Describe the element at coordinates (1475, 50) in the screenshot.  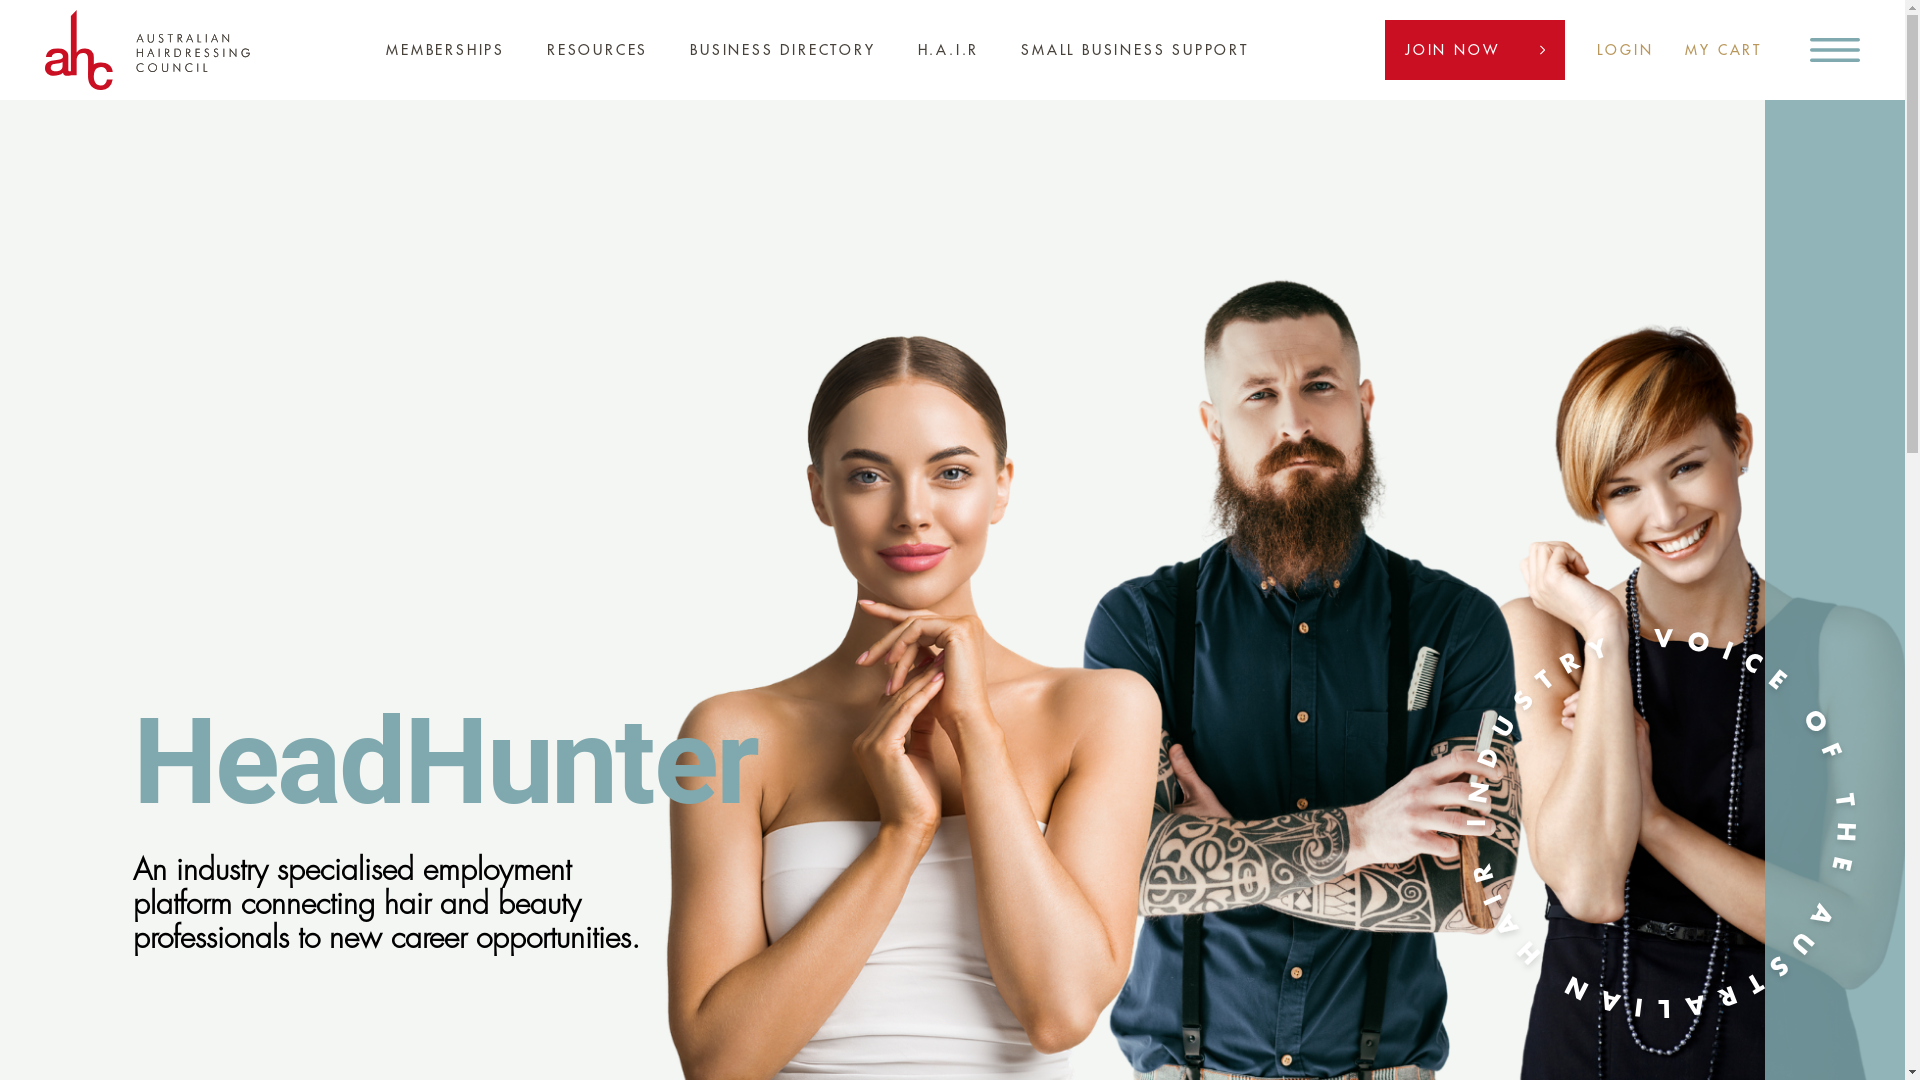
I see `JOIN NOW` at that location.